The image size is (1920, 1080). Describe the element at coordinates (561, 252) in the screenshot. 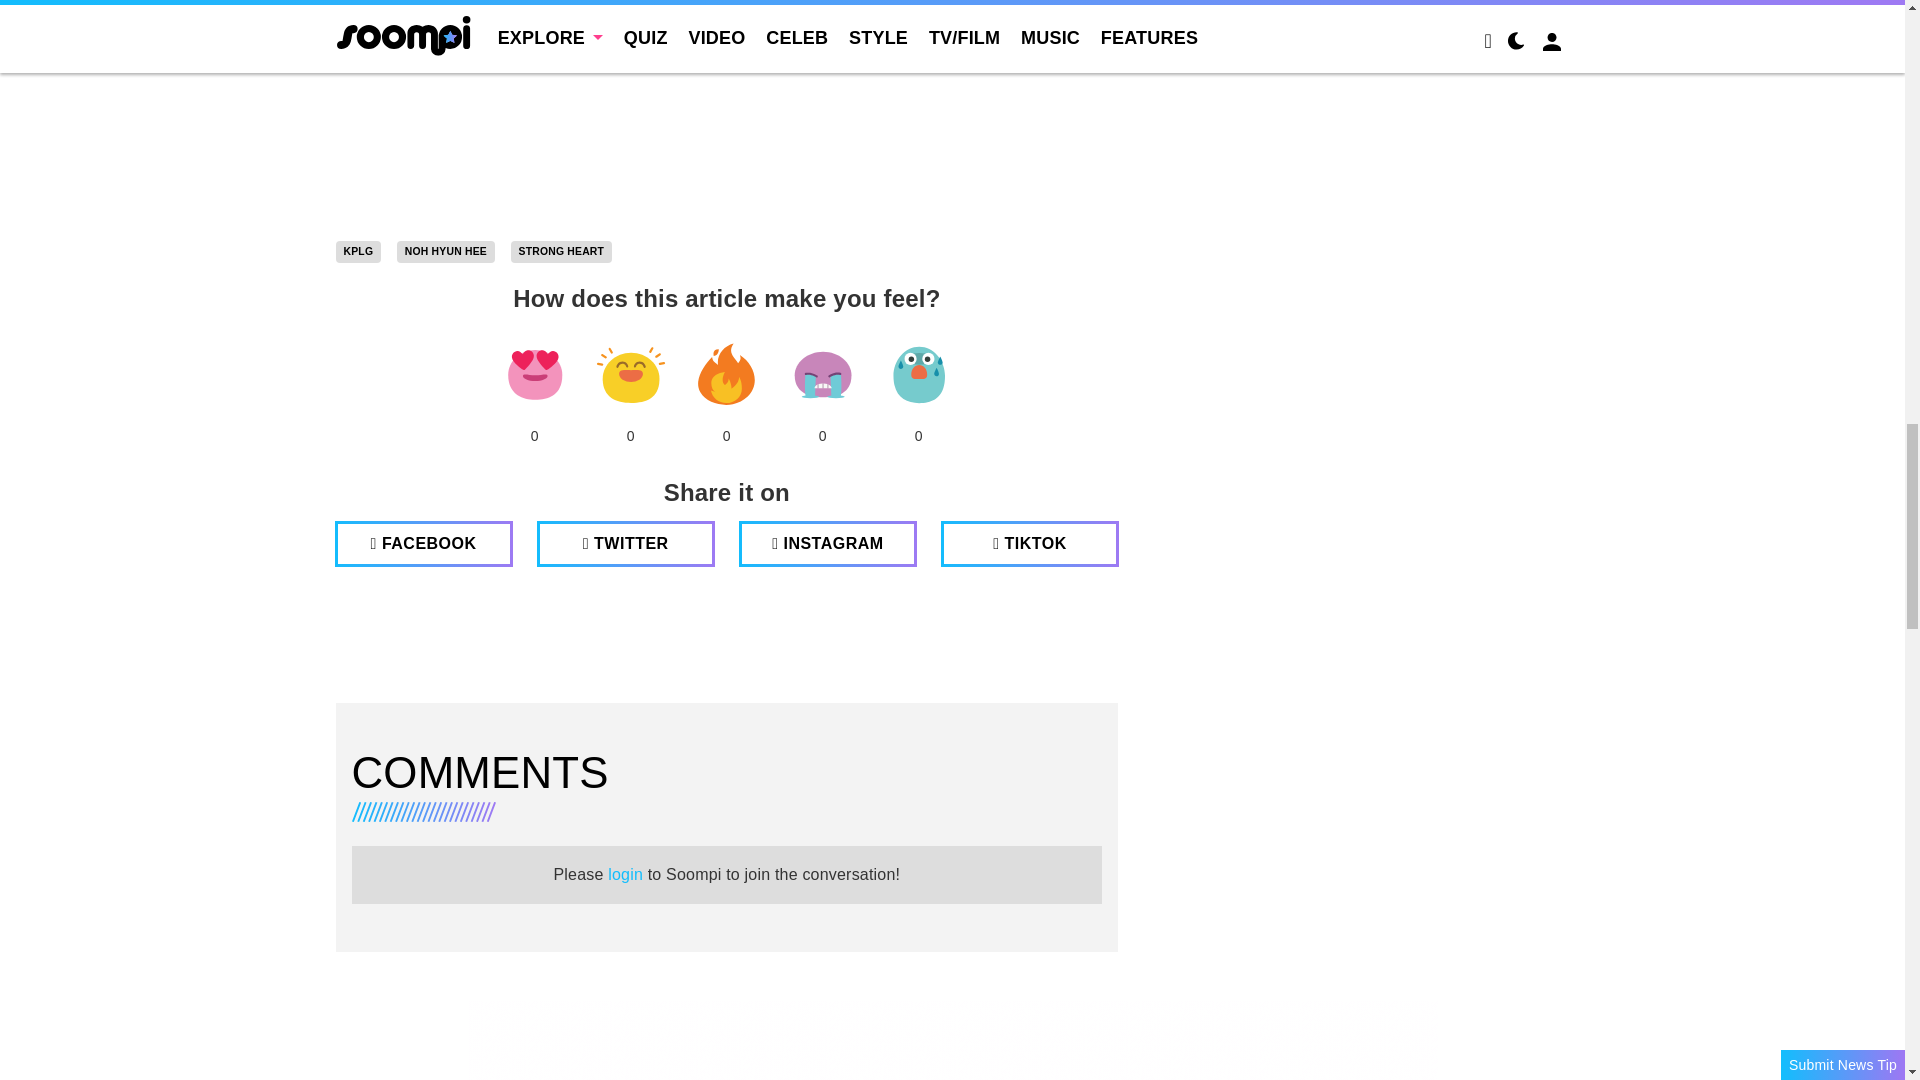

I see `Strong Heart` at that location.